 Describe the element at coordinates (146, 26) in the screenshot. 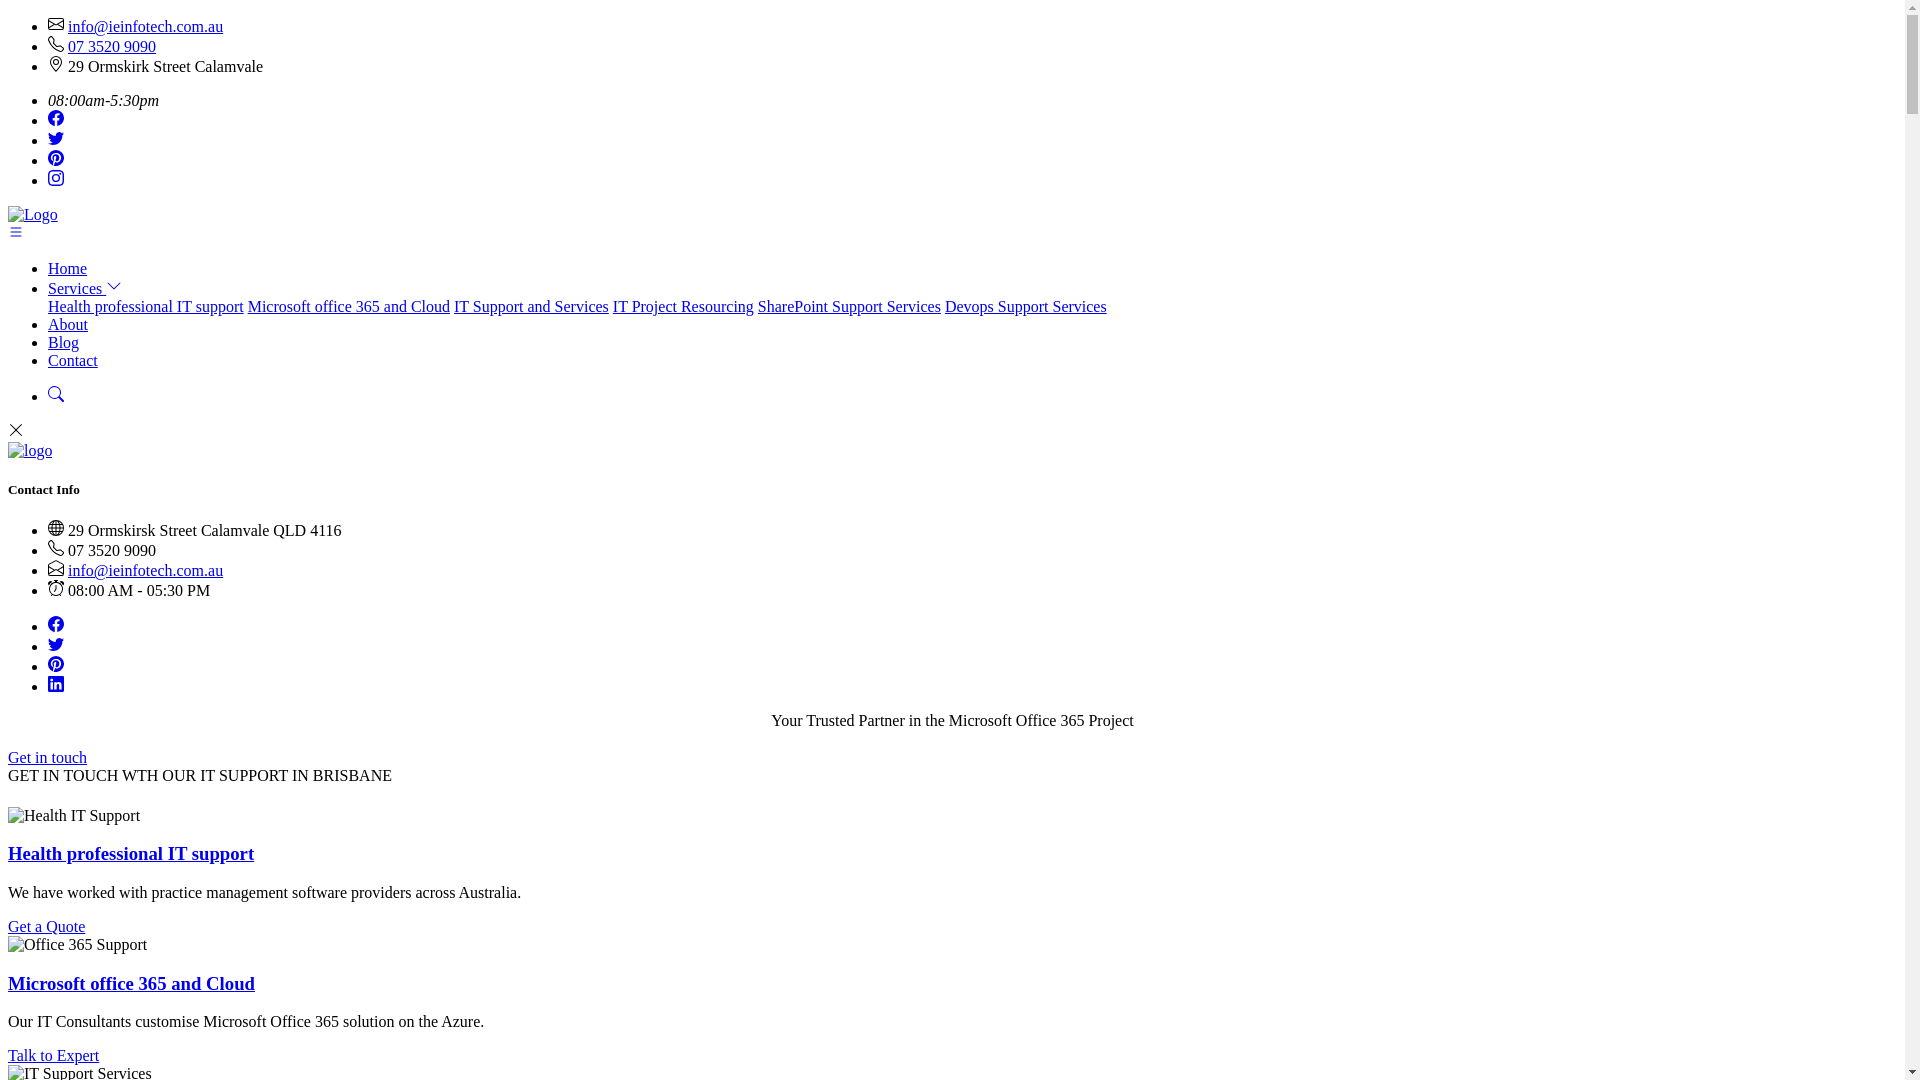

I see `info@ieinfotech.com.au` at that location.